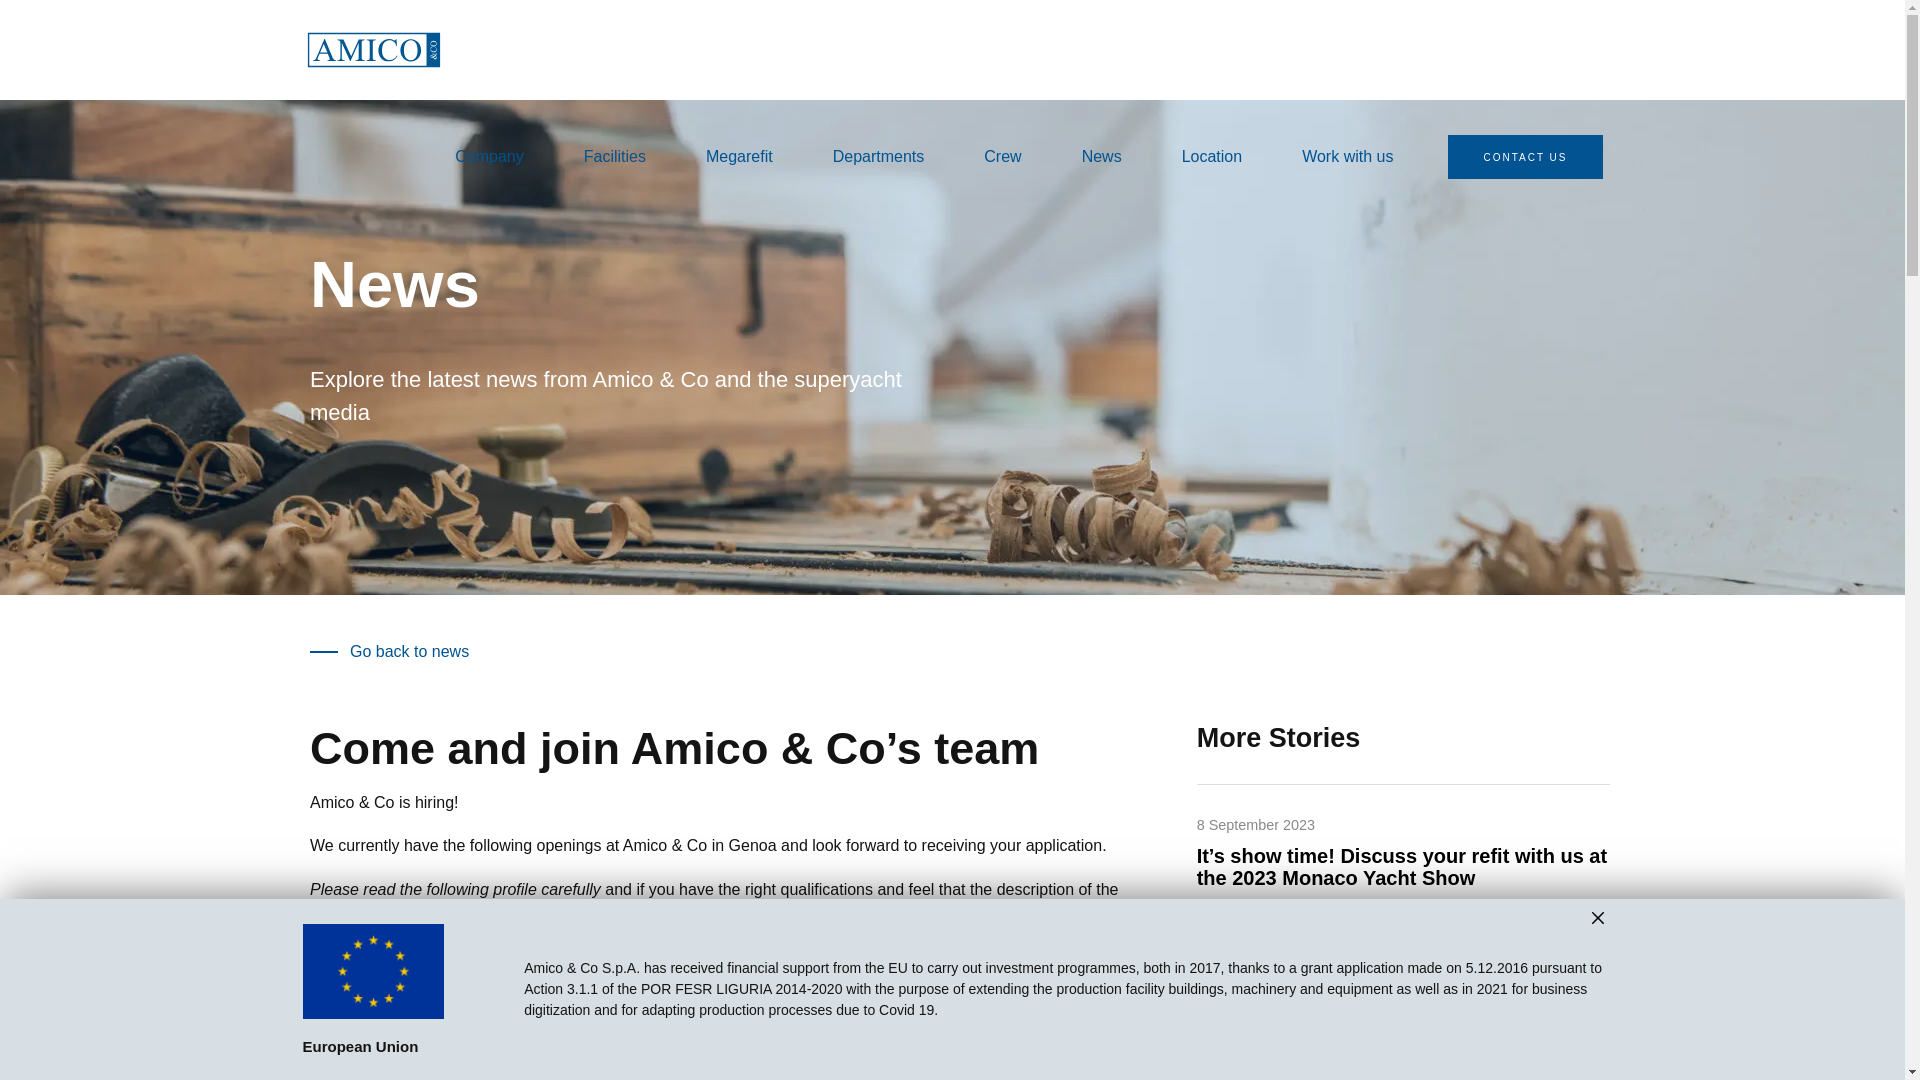 Image resolution: width=1920 pixels, height=1080 pixels. I want to click on Work with Us, so click(778, 918).